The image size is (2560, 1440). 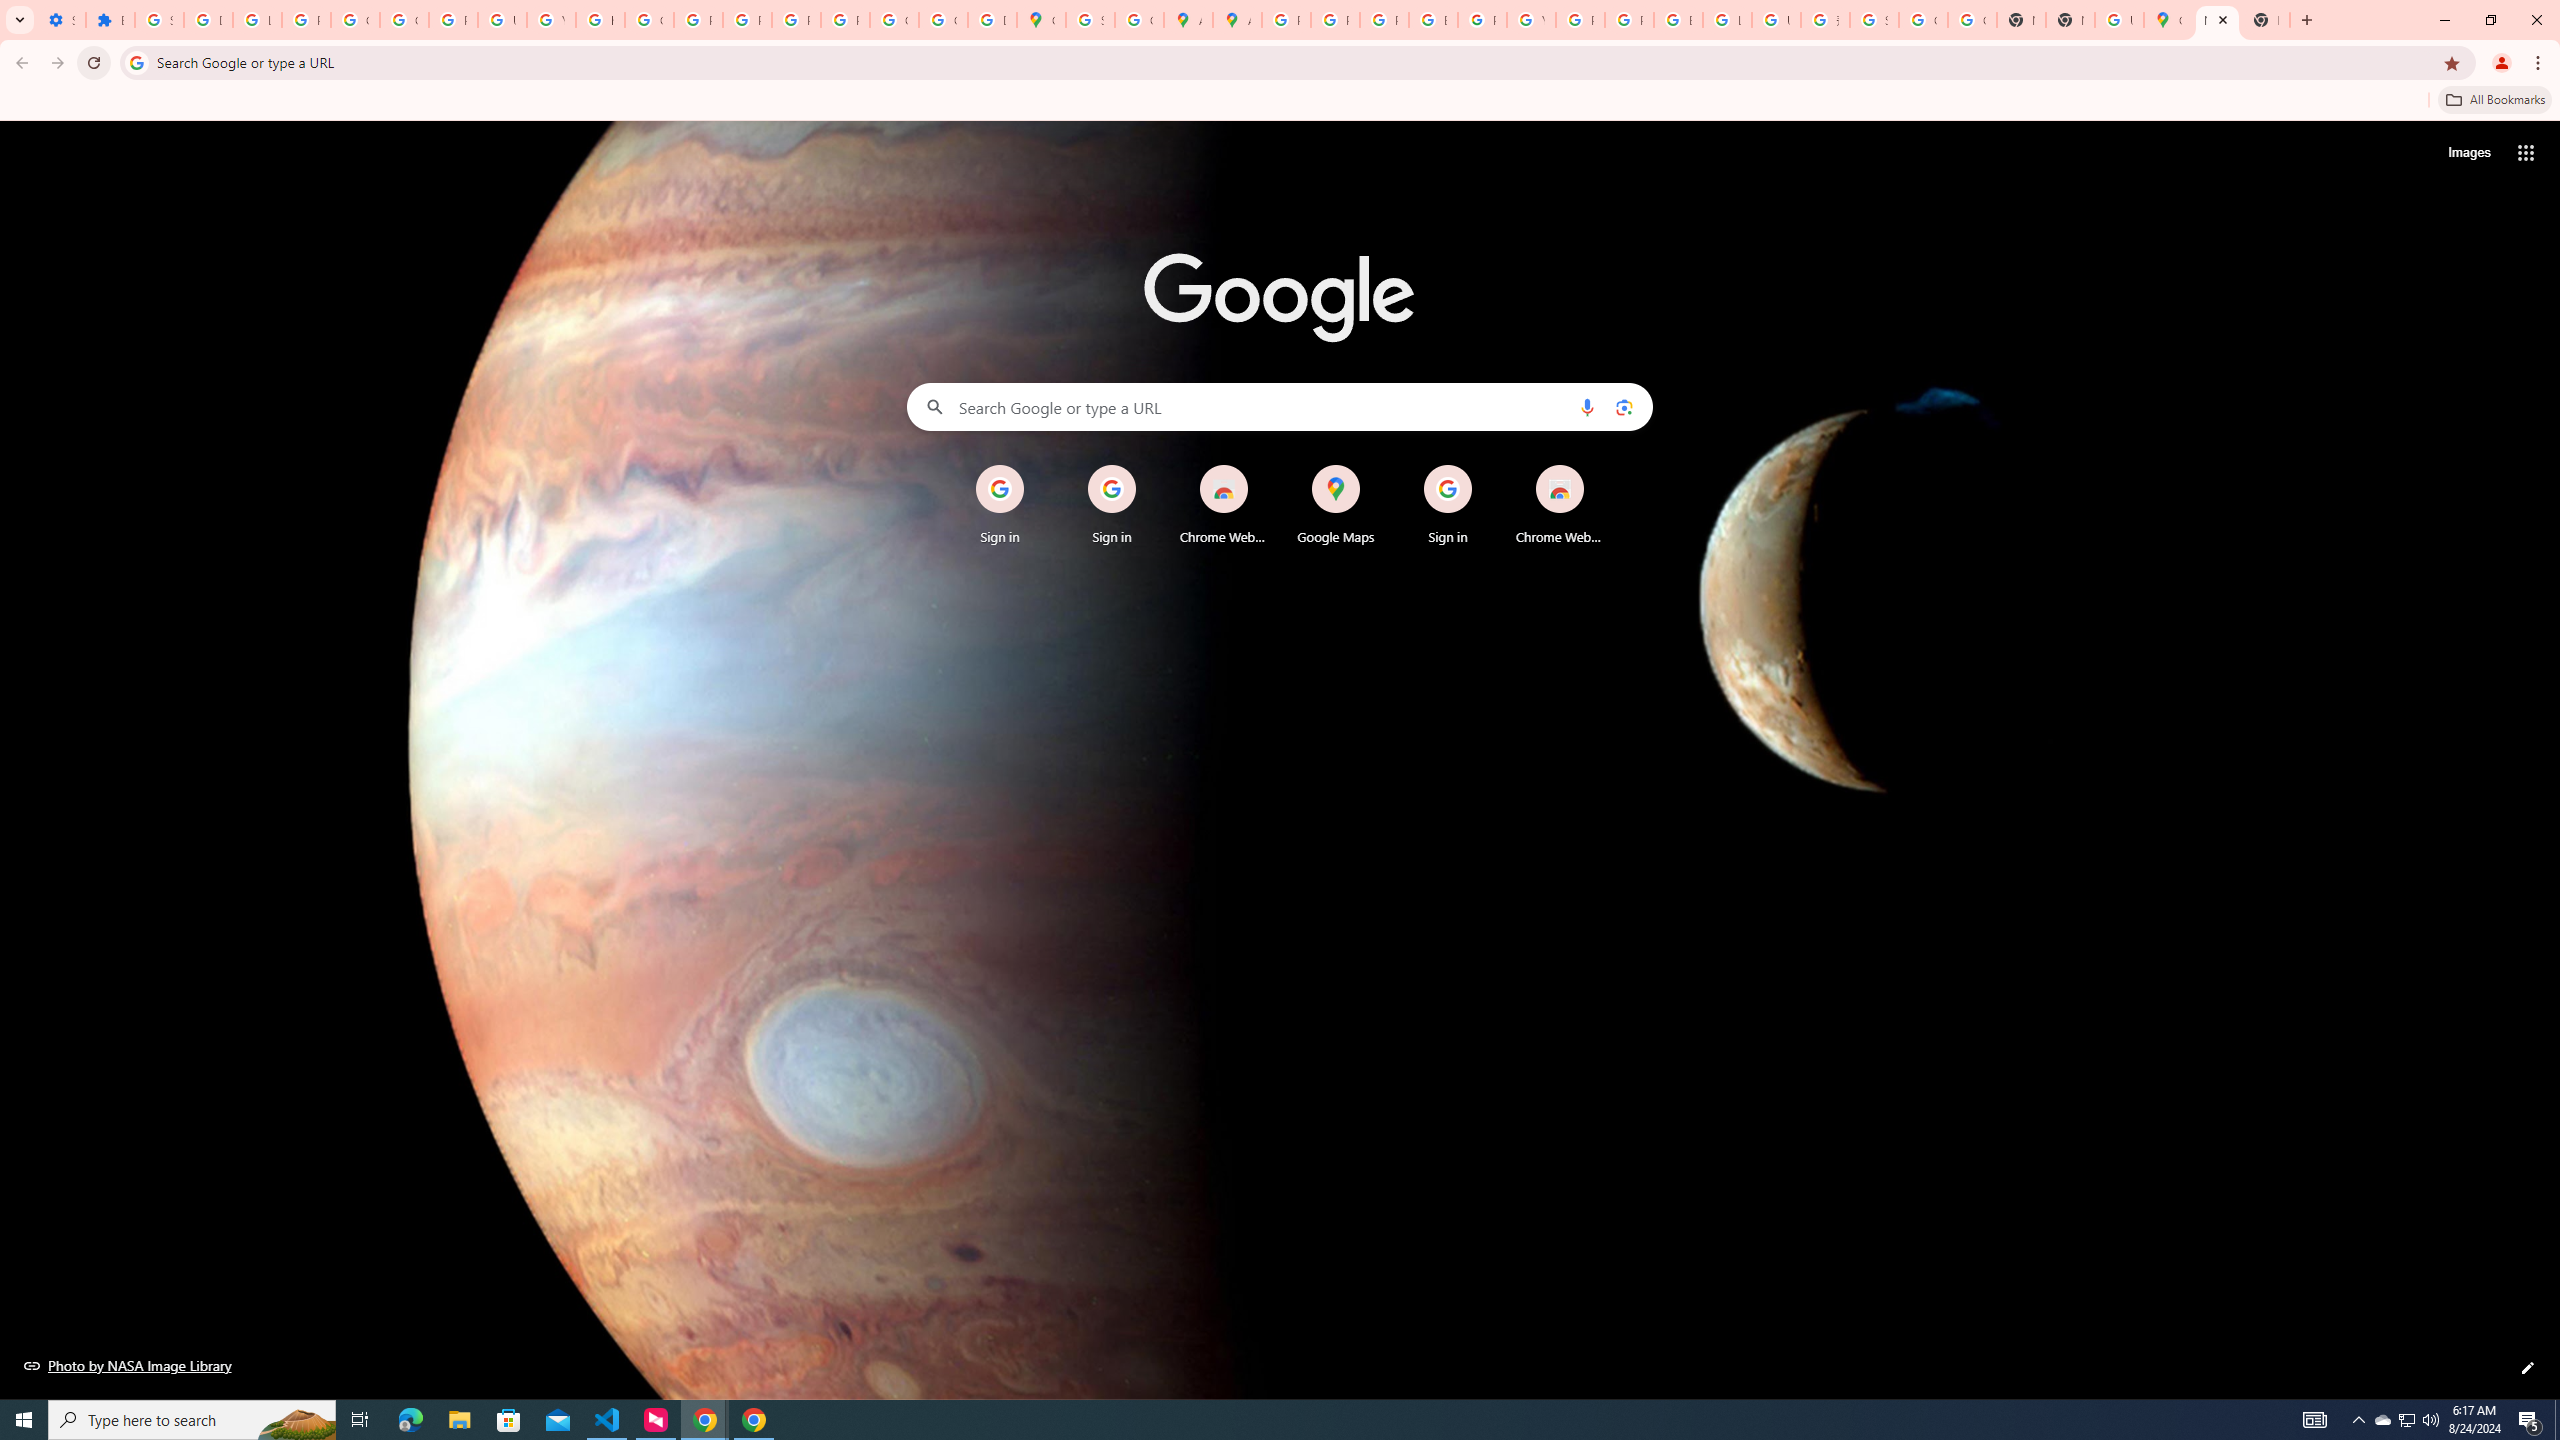 I want to click on Use Google Maps in Space - Google Maps Help, so click(x=2119, y=20).